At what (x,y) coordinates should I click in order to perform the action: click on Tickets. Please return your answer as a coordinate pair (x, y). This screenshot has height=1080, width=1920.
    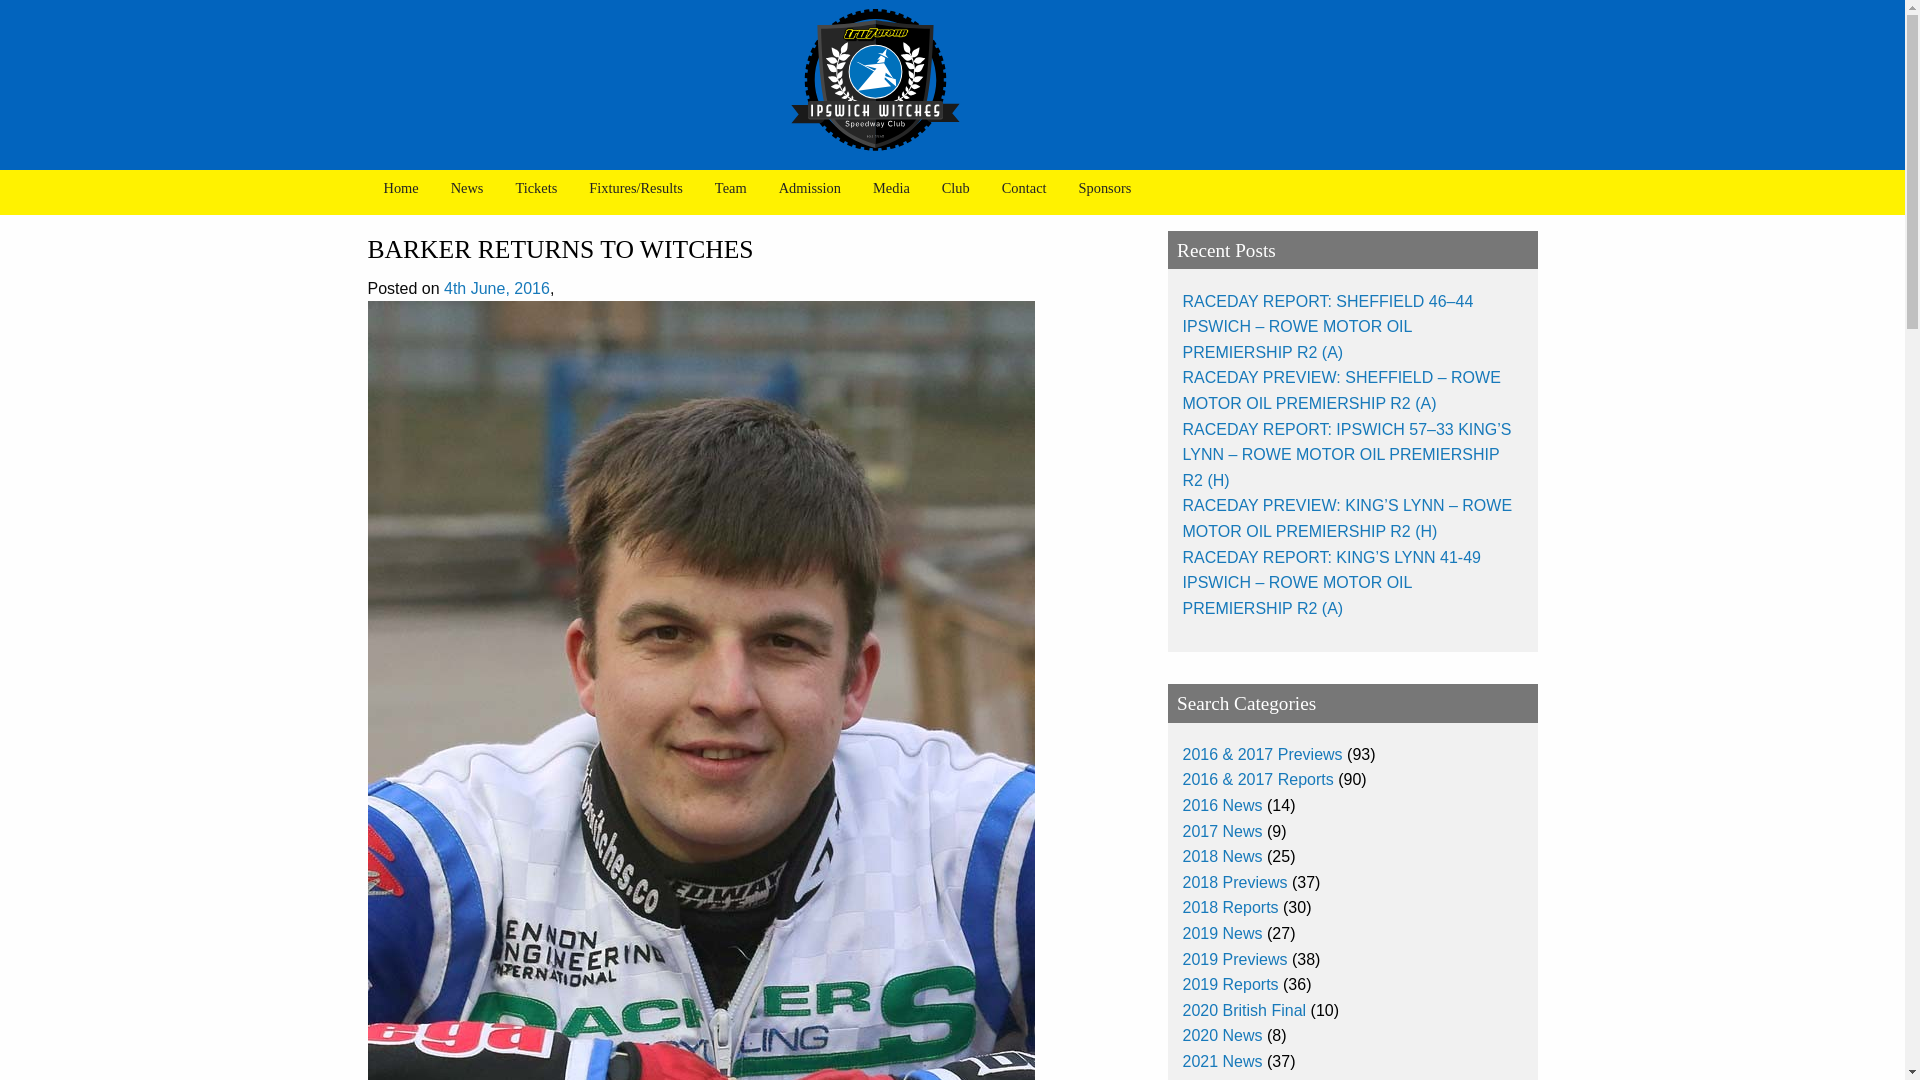
    Looking at the image, I should click on (536, 188).